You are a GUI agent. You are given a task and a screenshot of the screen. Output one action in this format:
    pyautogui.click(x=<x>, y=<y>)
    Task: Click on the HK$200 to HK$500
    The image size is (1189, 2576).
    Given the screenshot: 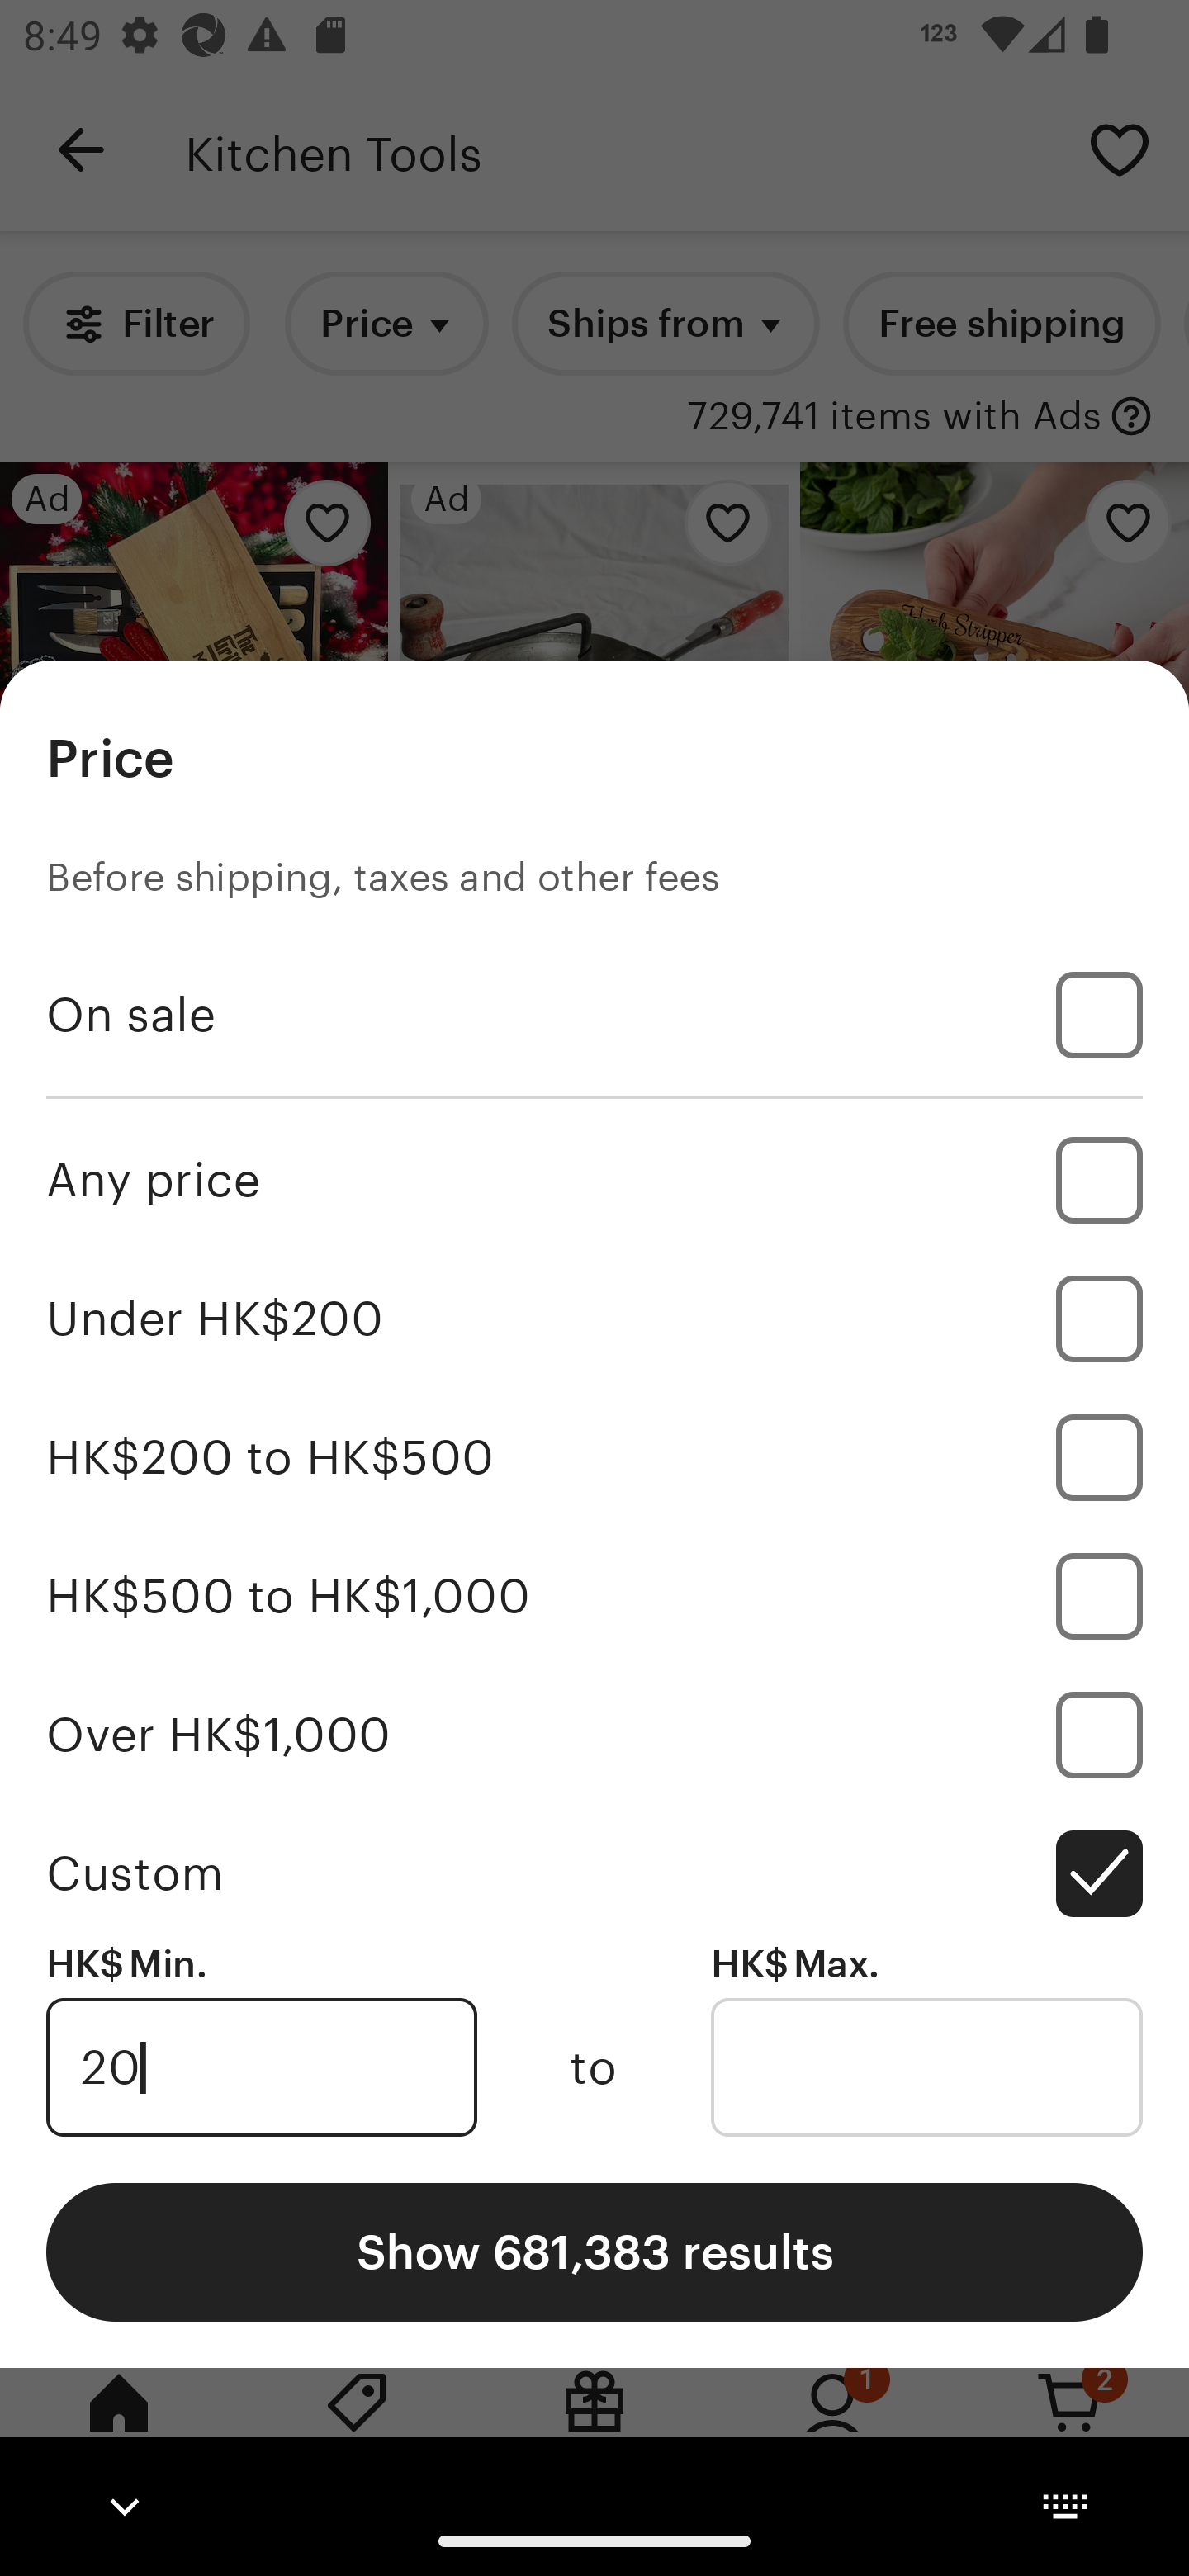 What is the action you would take?
    pyautogui.click(x=594, y=1458)
    